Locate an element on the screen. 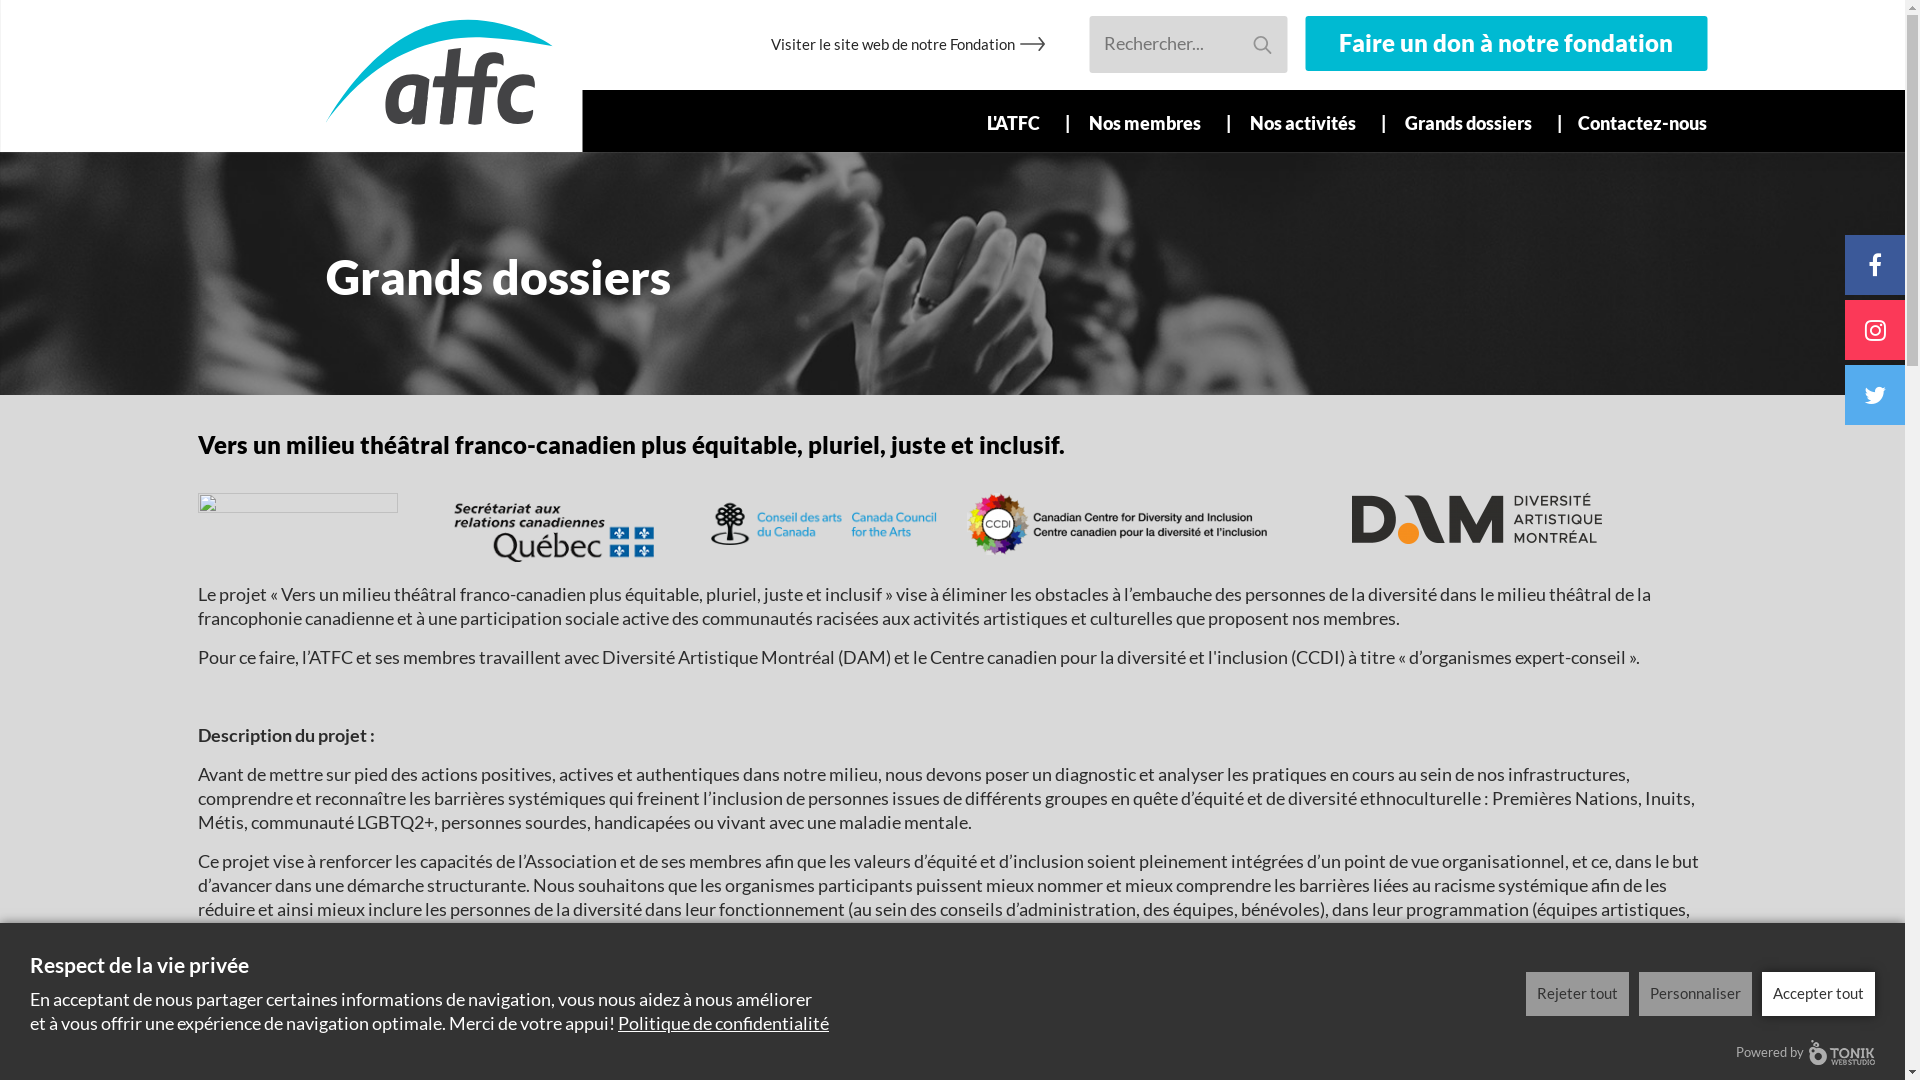 This screenshot has height=1080, width=1920. Personnaliser is located at coordinates (1696, 994).